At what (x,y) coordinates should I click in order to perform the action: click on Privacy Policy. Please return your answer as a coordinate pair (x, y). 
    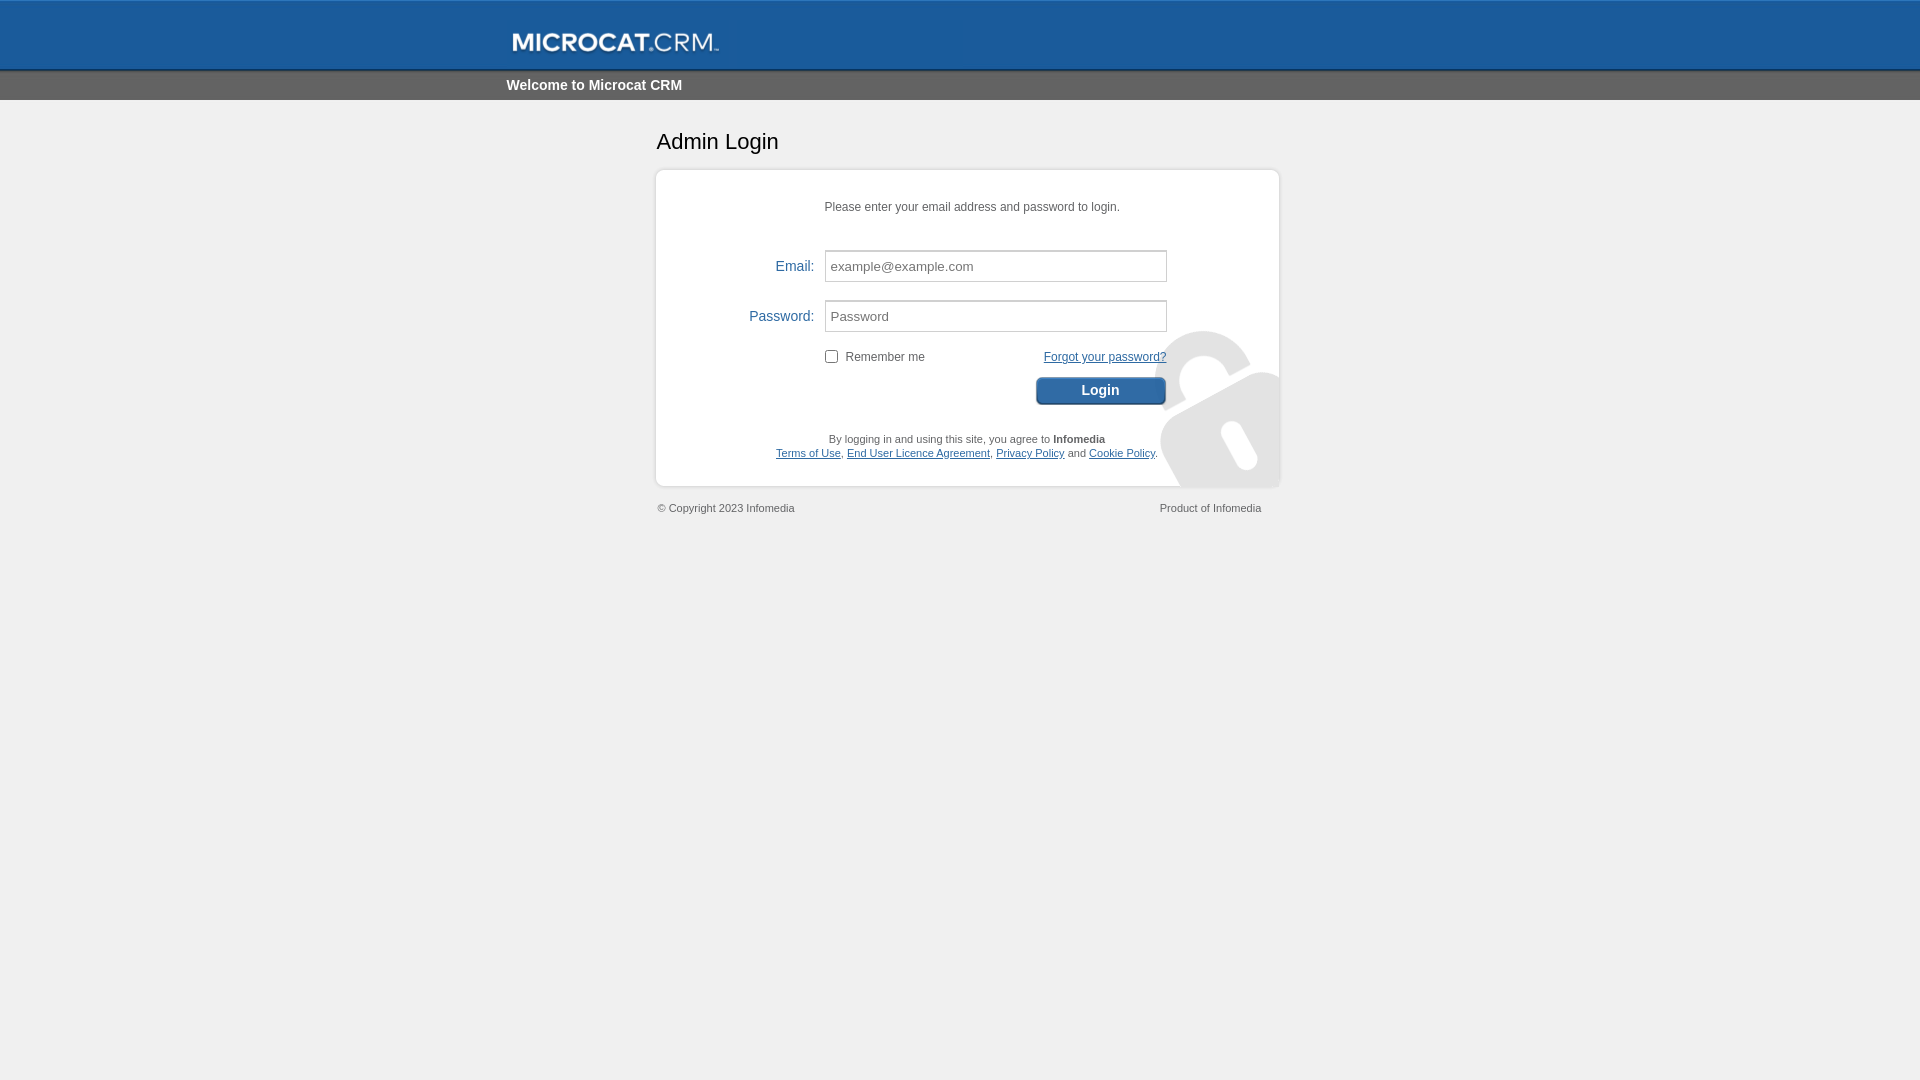
    Looking at the image, I should click on (1030, 452).